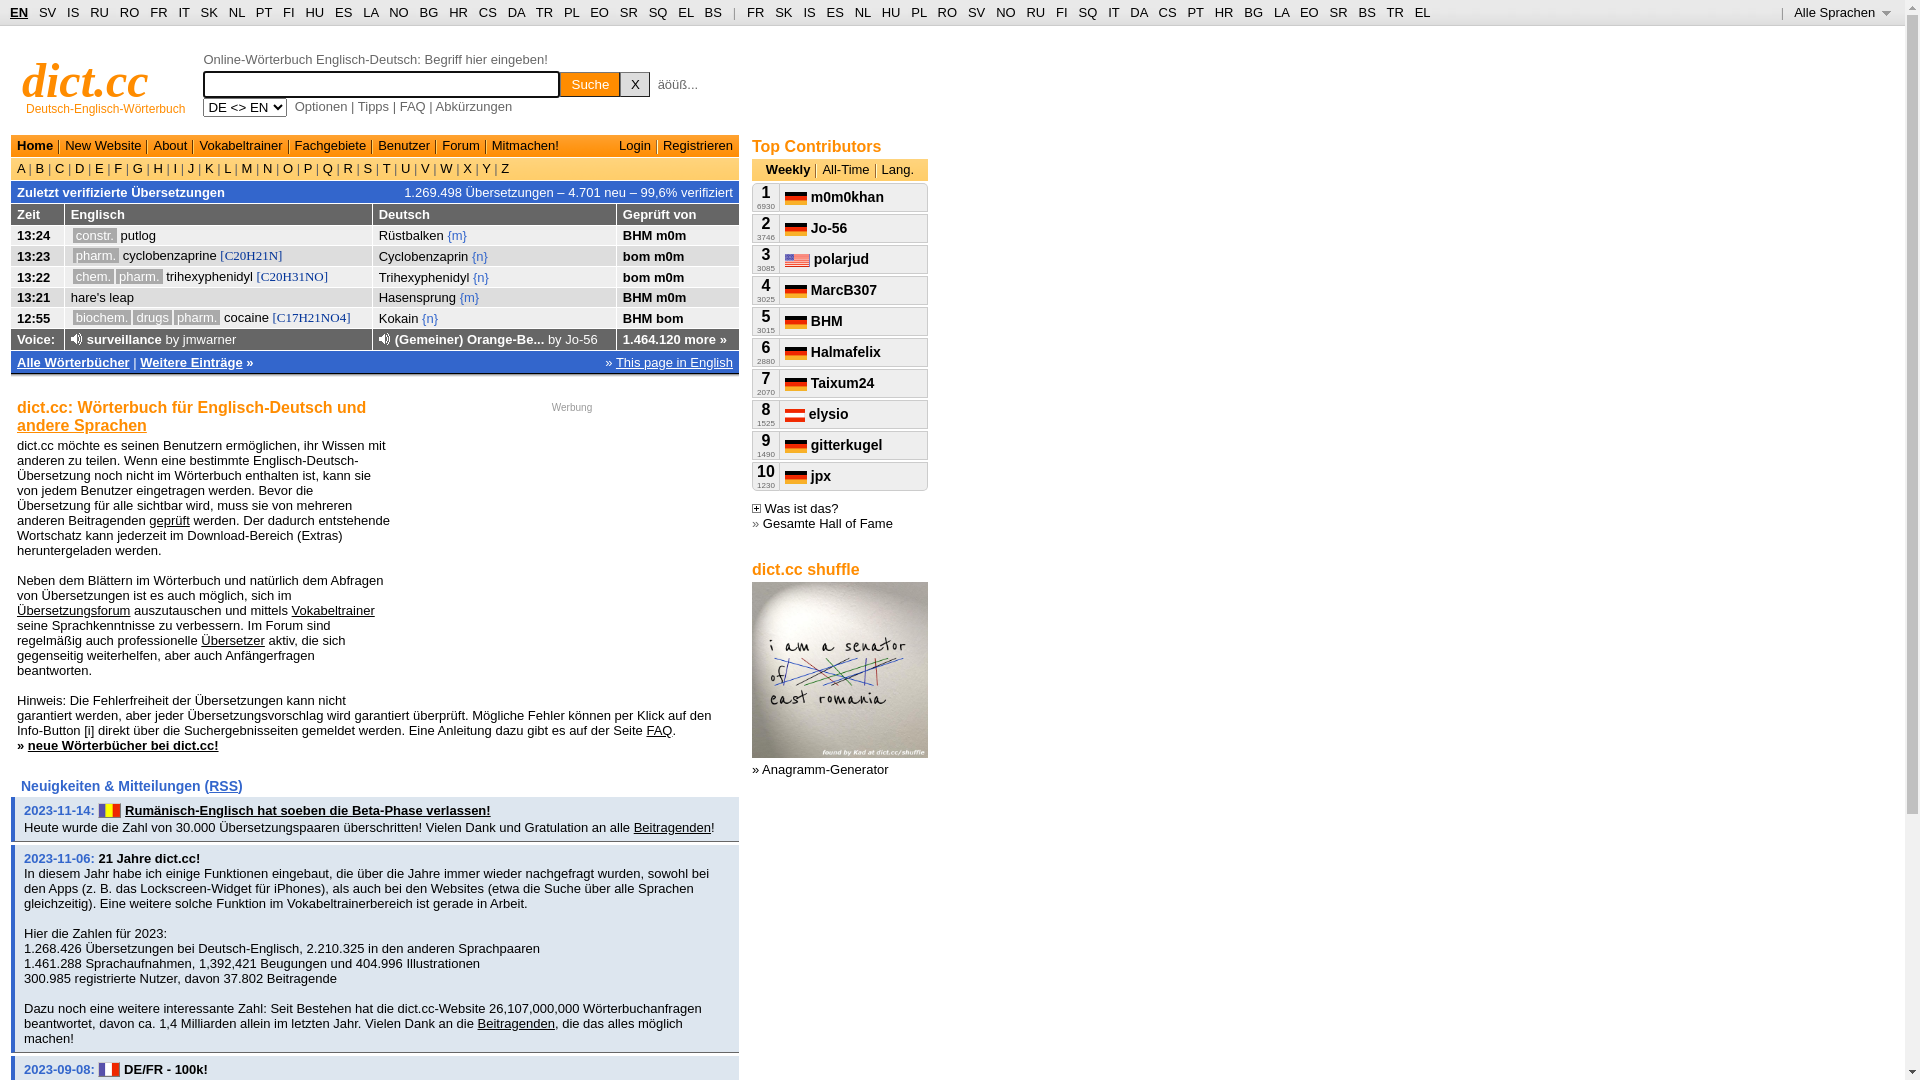 The image size is (1920, 1080). Describe the element at coordinates (80, 168) in the screenshot. I see `D` at that location.